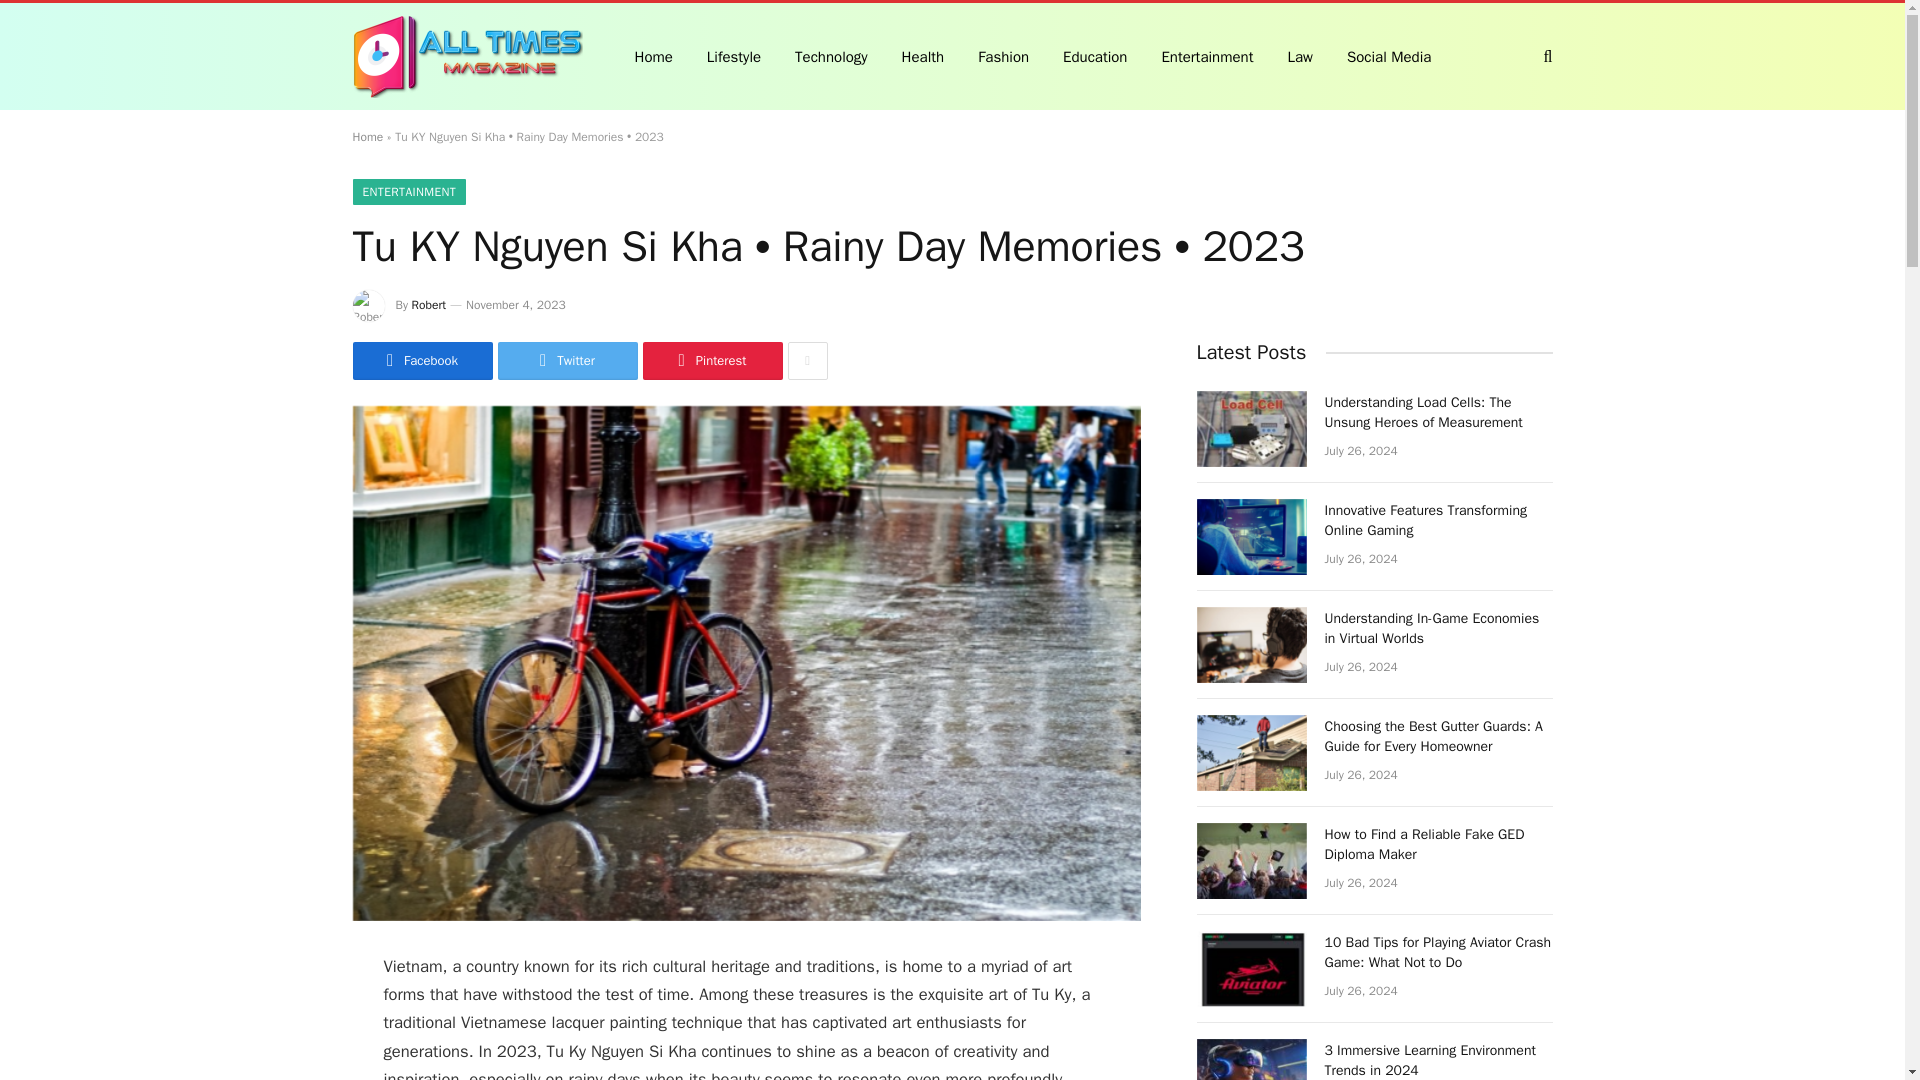  Describe the element at coordinates (807, 361) in the screenshot. I see `Show More Social Sharing` at that location.